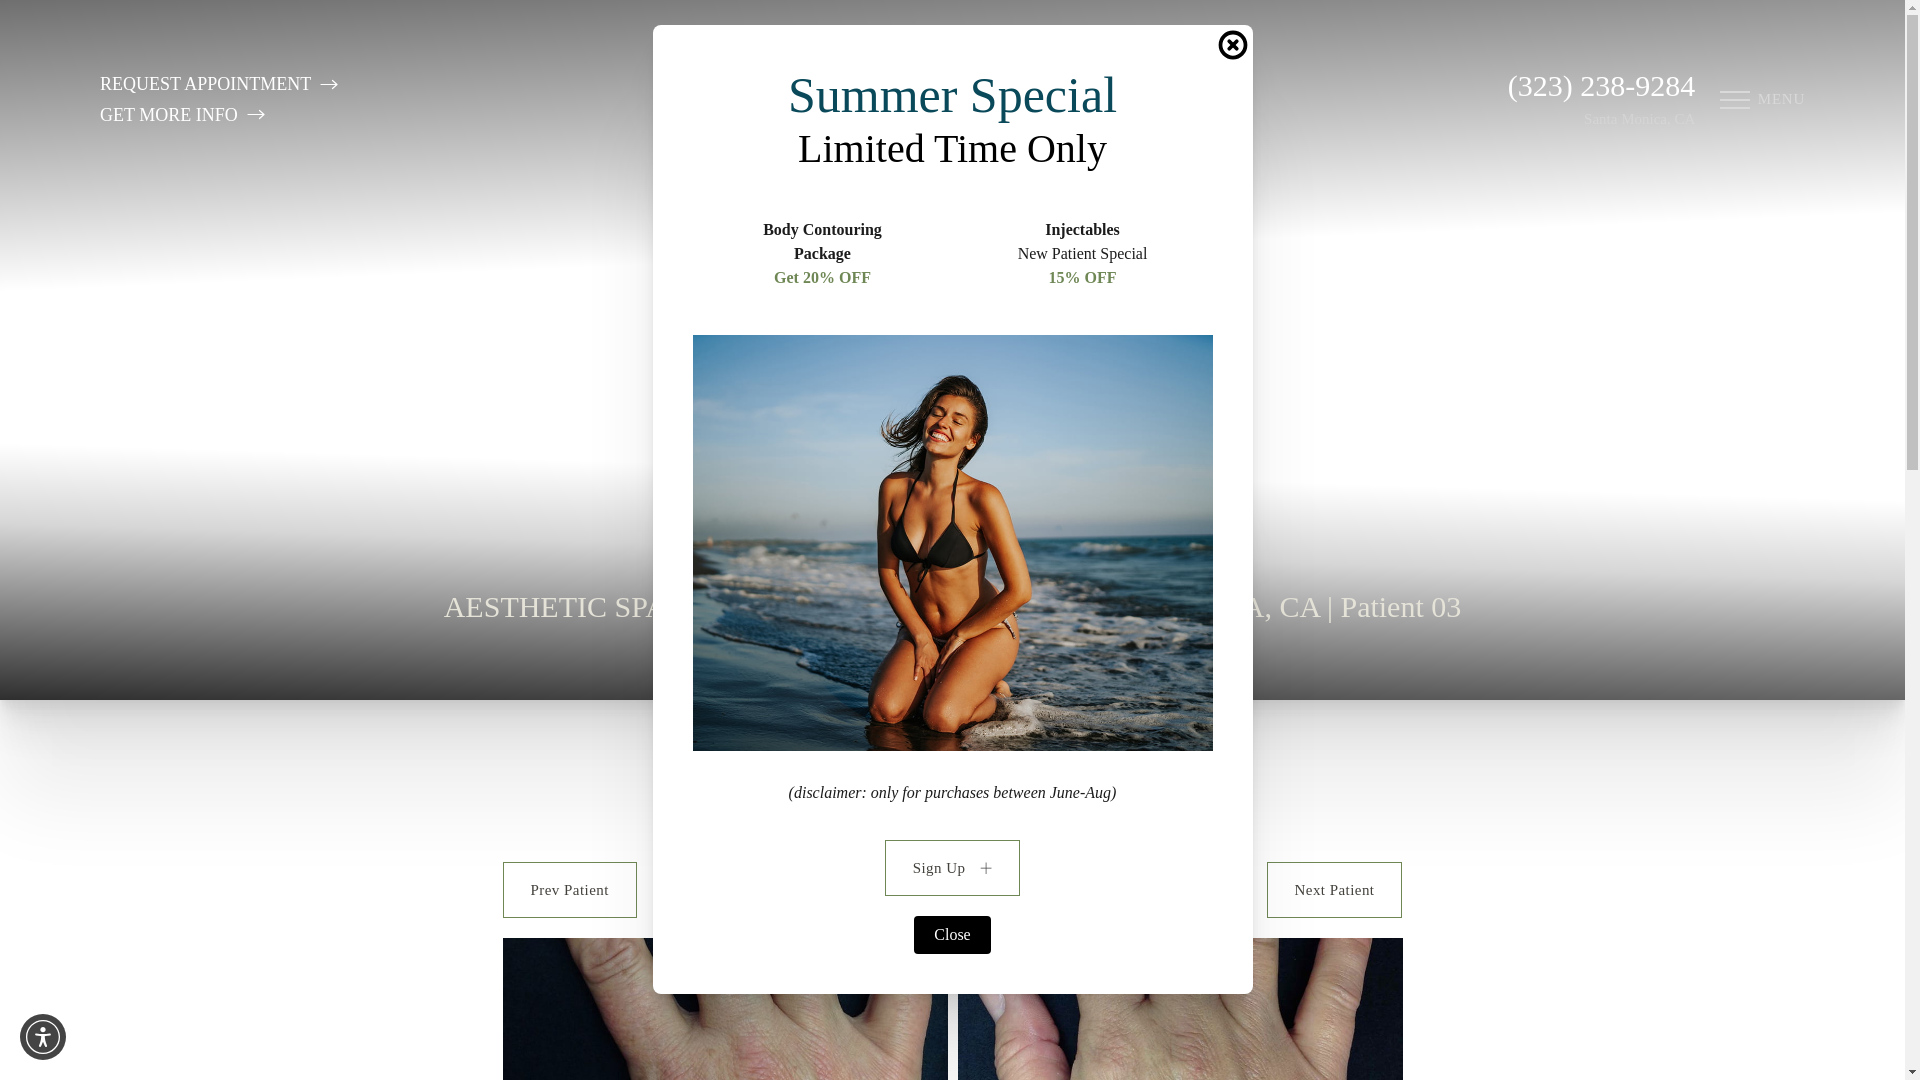 The height and width of the screenshot is (1080, 1920). What do you see at coordinates (218, 84) in the screenshot?
I see `REQUEST APPOINTMENT` at bounding box center [218, 84].